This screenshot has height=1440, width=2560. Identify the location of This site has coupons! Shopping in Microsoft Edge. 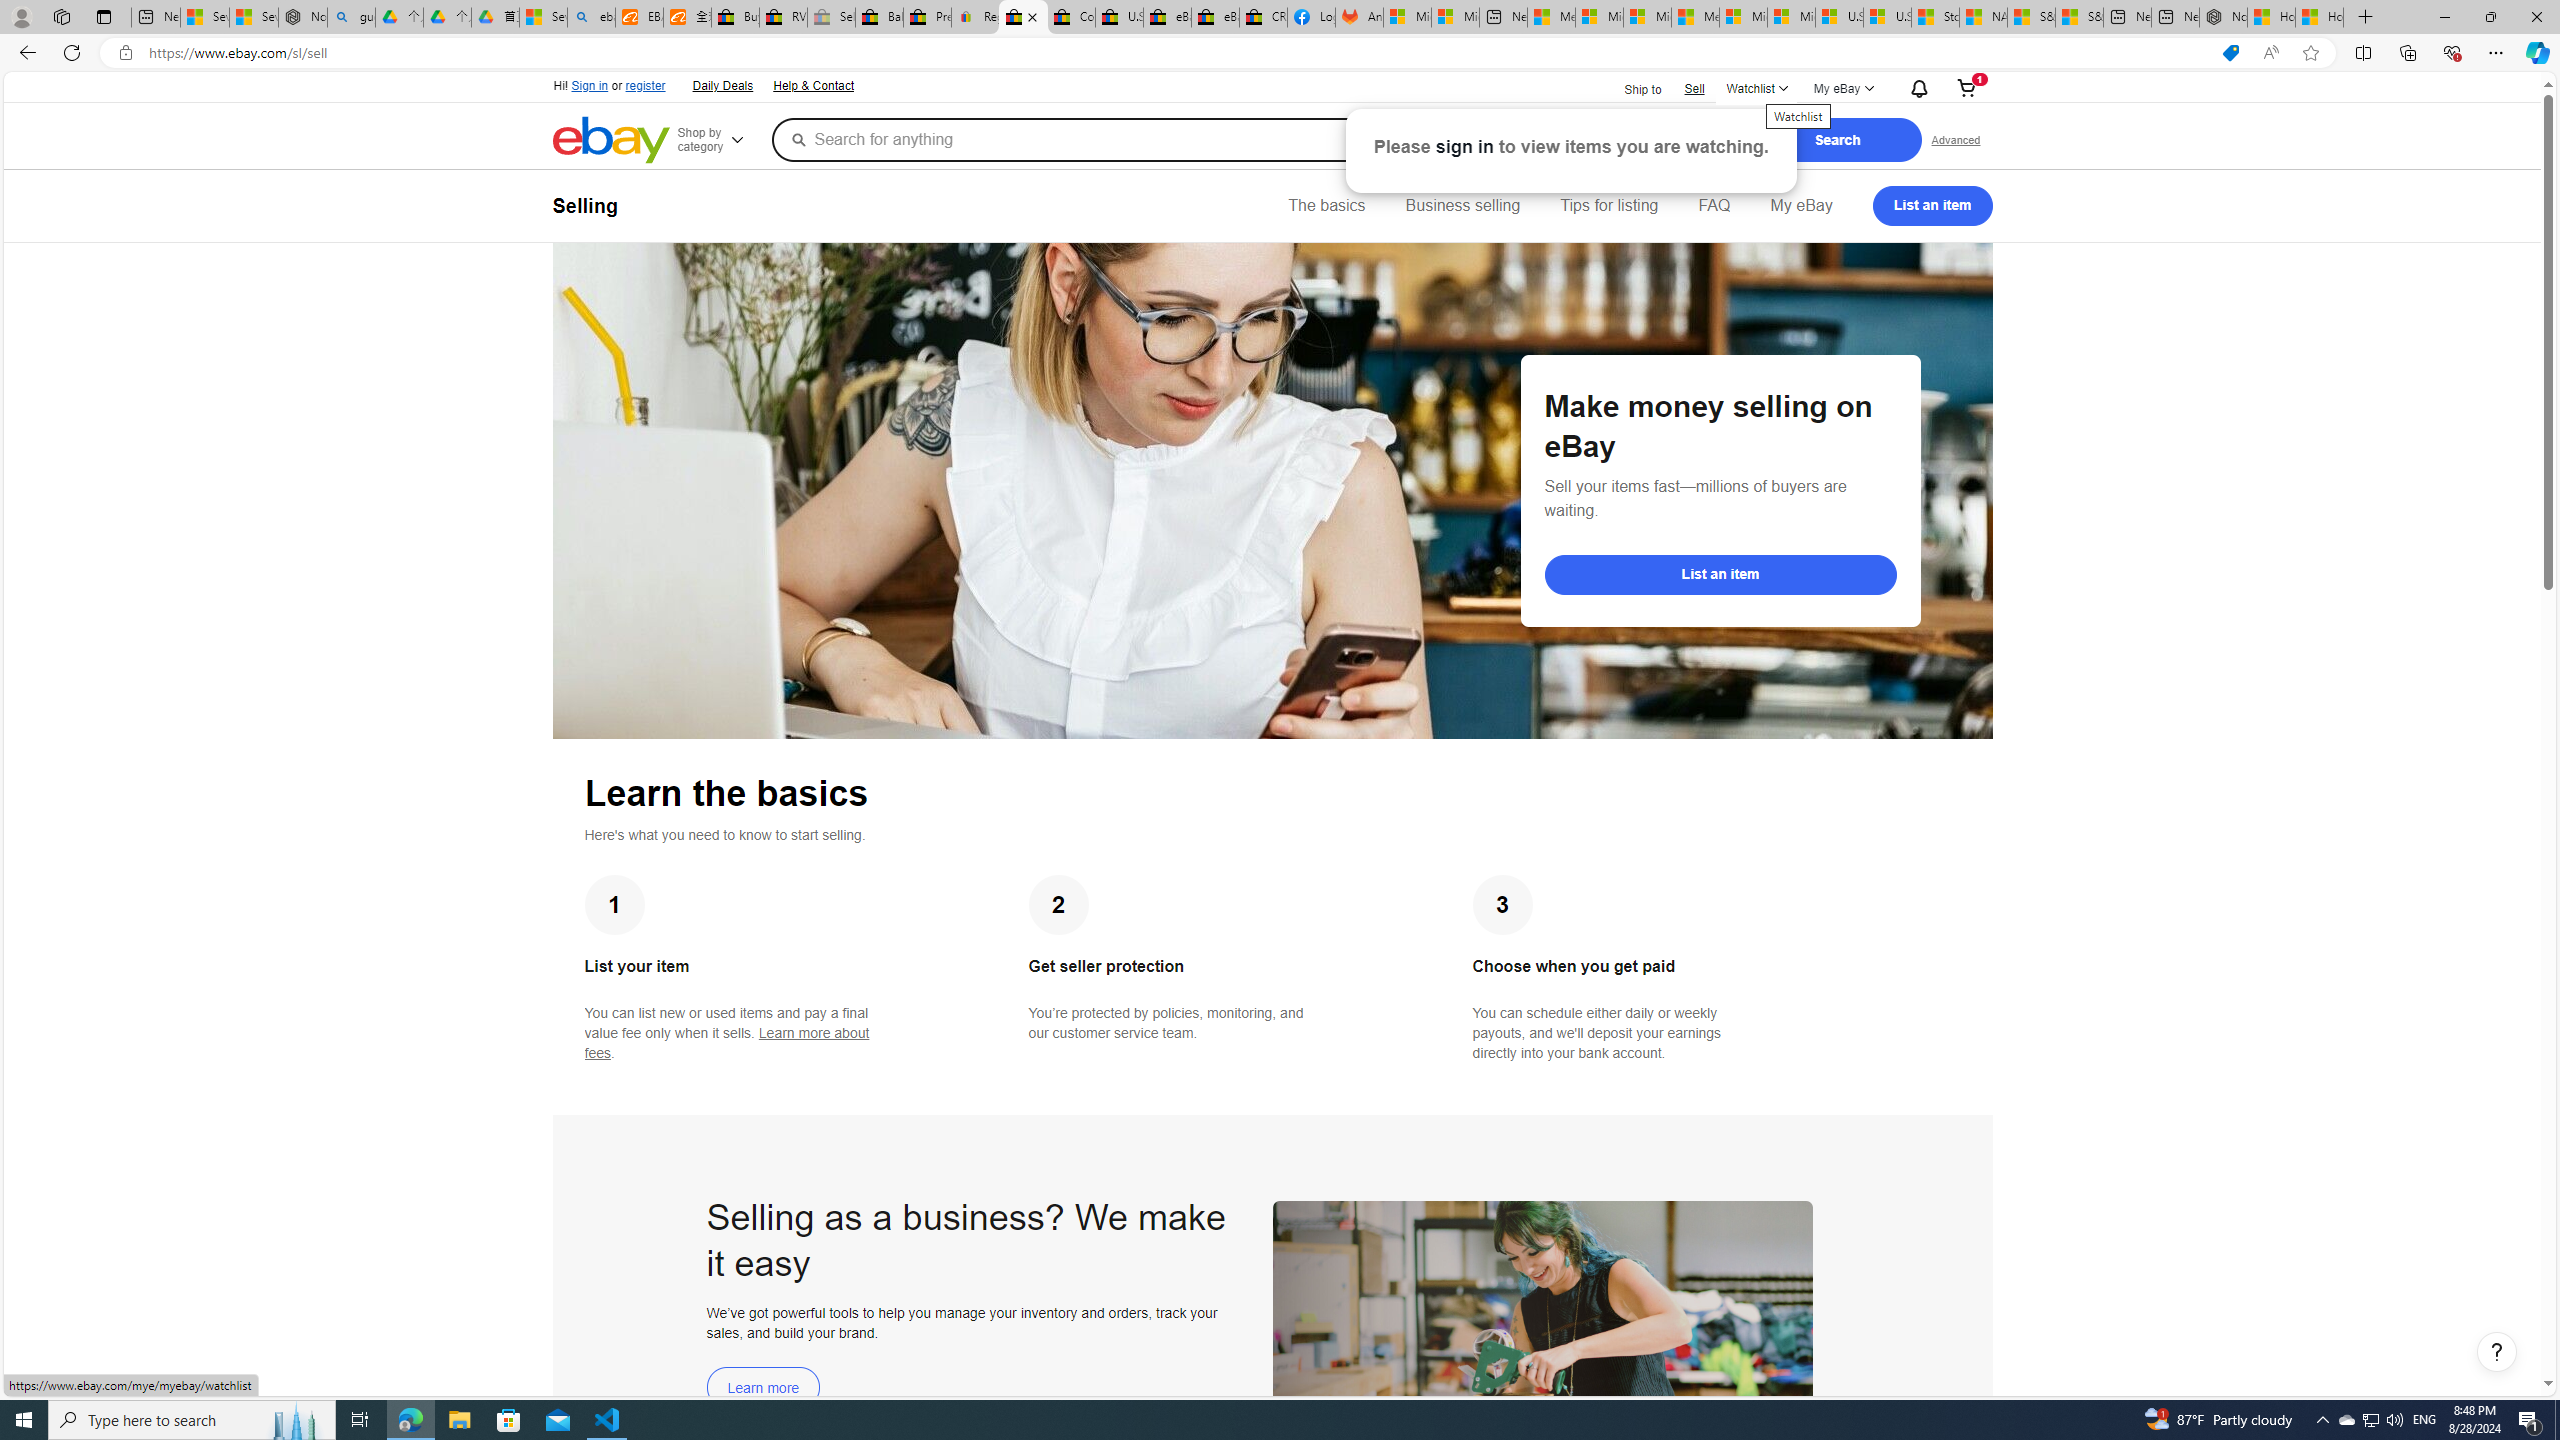
(2230, 53).